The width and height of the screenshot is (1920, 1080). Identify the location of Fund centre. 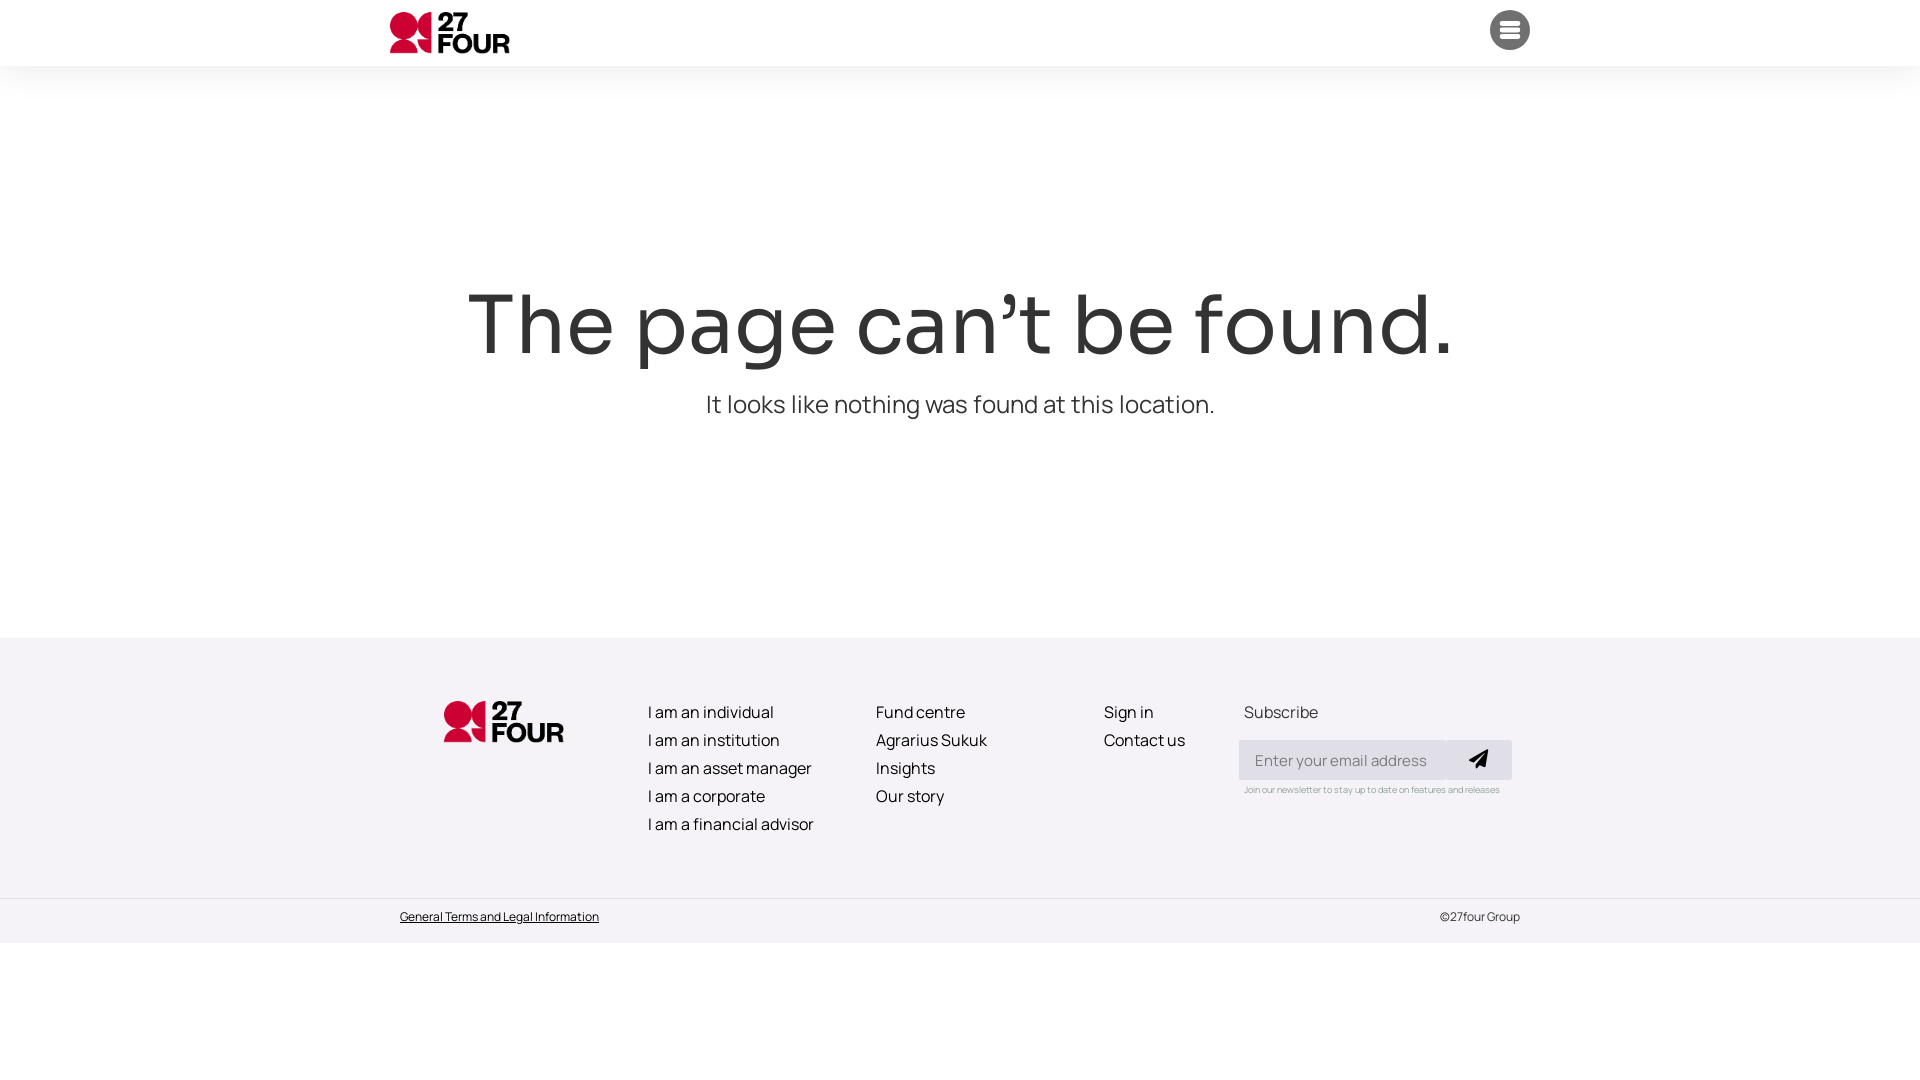
(960, 712).